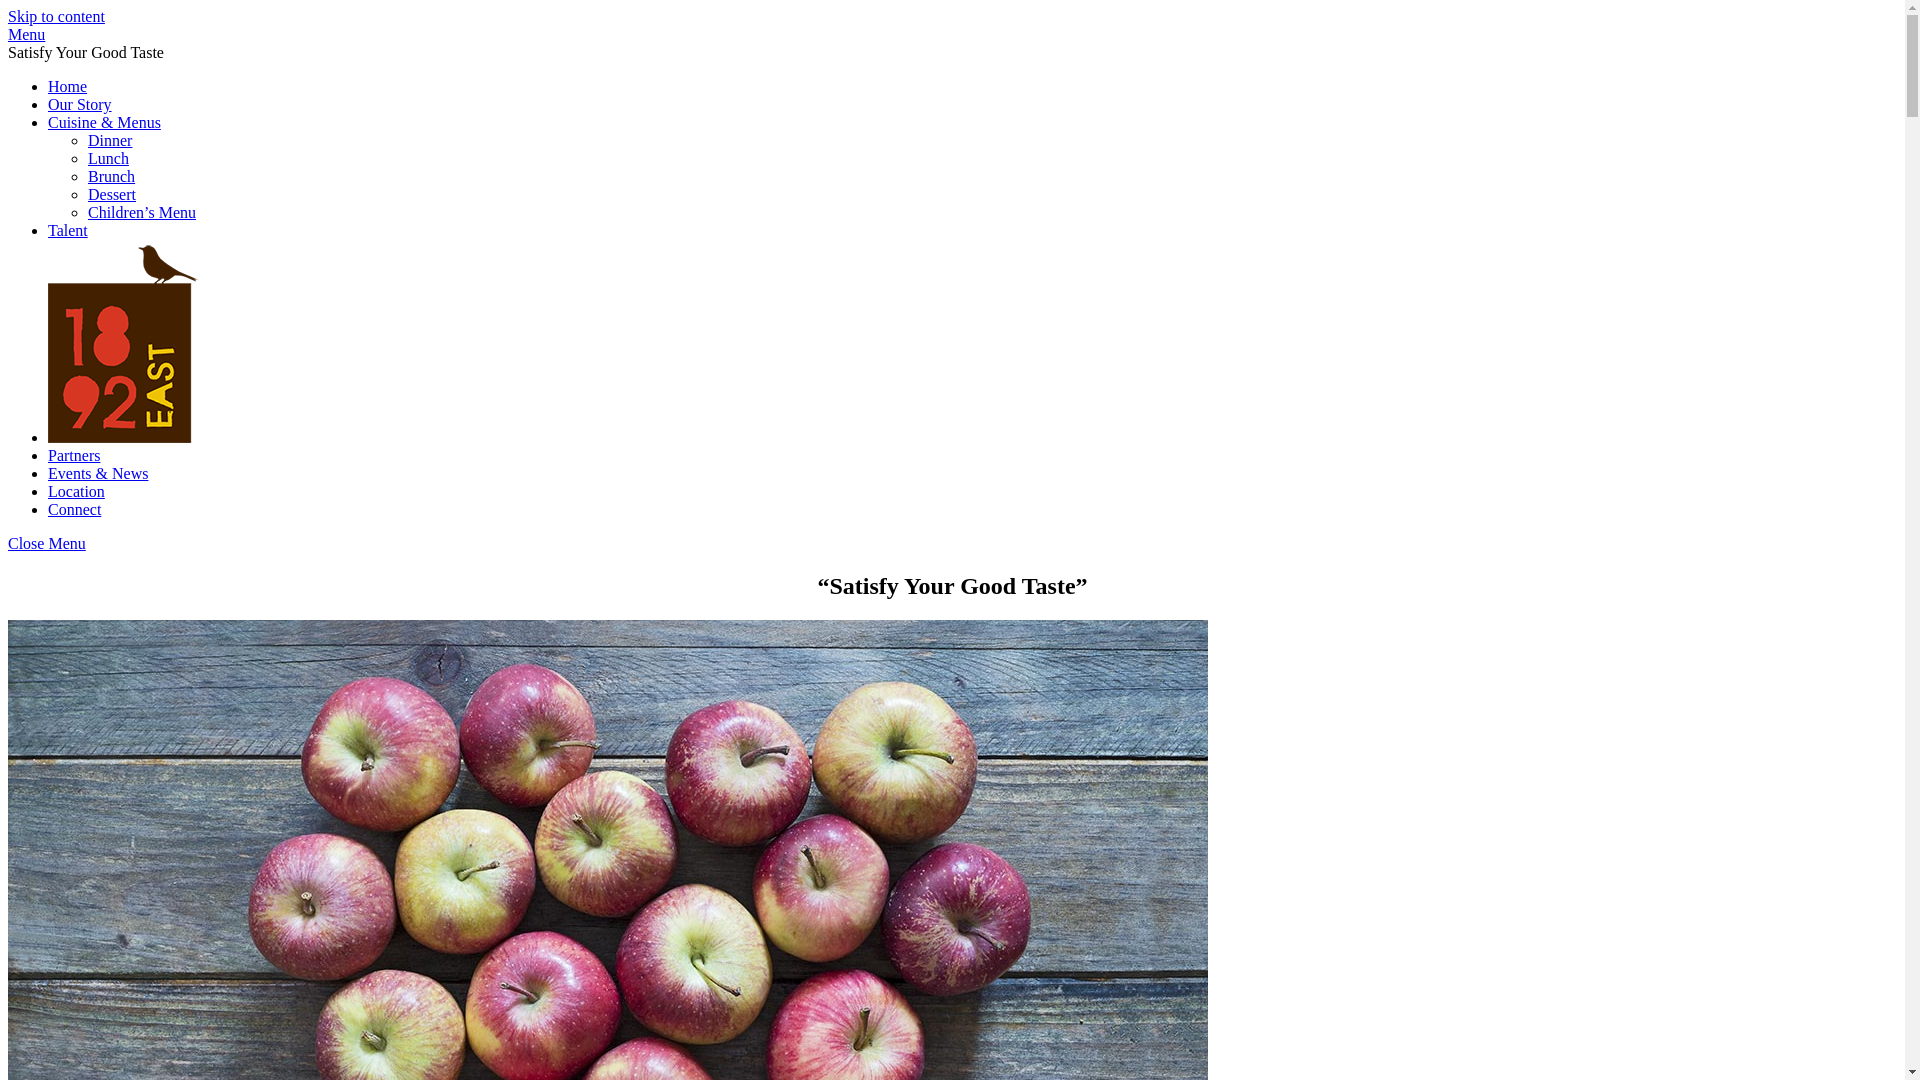  What do you see at coordinates (76, 492) in the screenshot?
I see `Location` at bounding box center [76, 492].